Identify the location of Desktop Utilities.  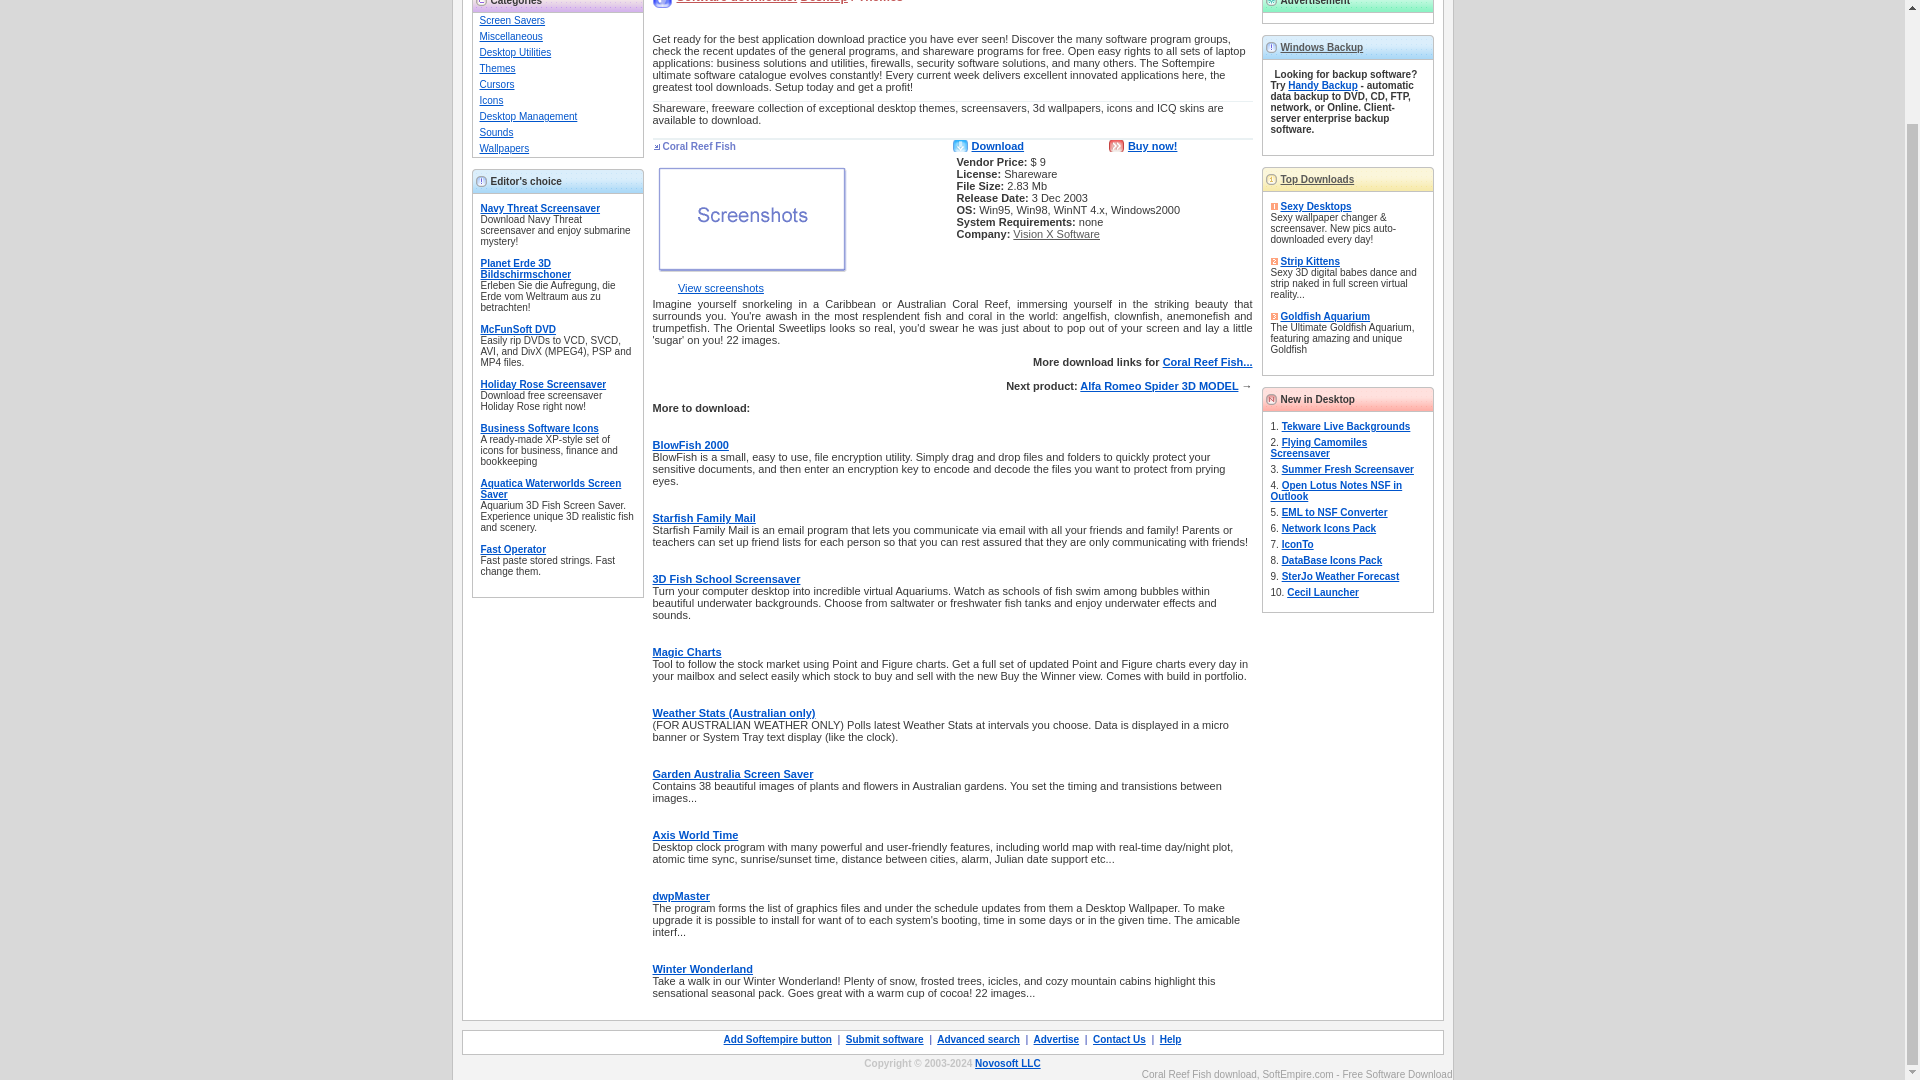
(516, 52).